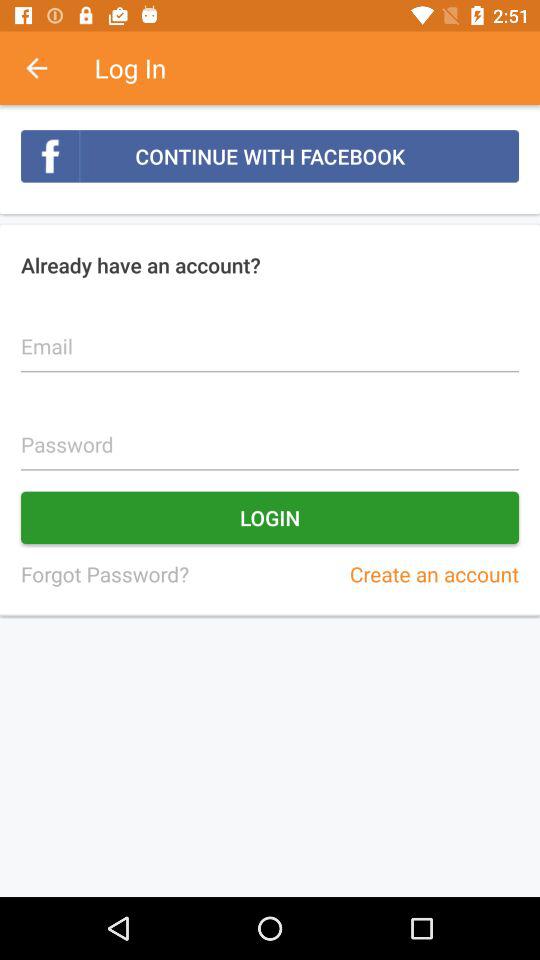 The image size is (540, 960). What do you see at coordinates (104, 574) in the screenshot?
I see `press the icon next to the create an account` at bounding box center [104, 574].